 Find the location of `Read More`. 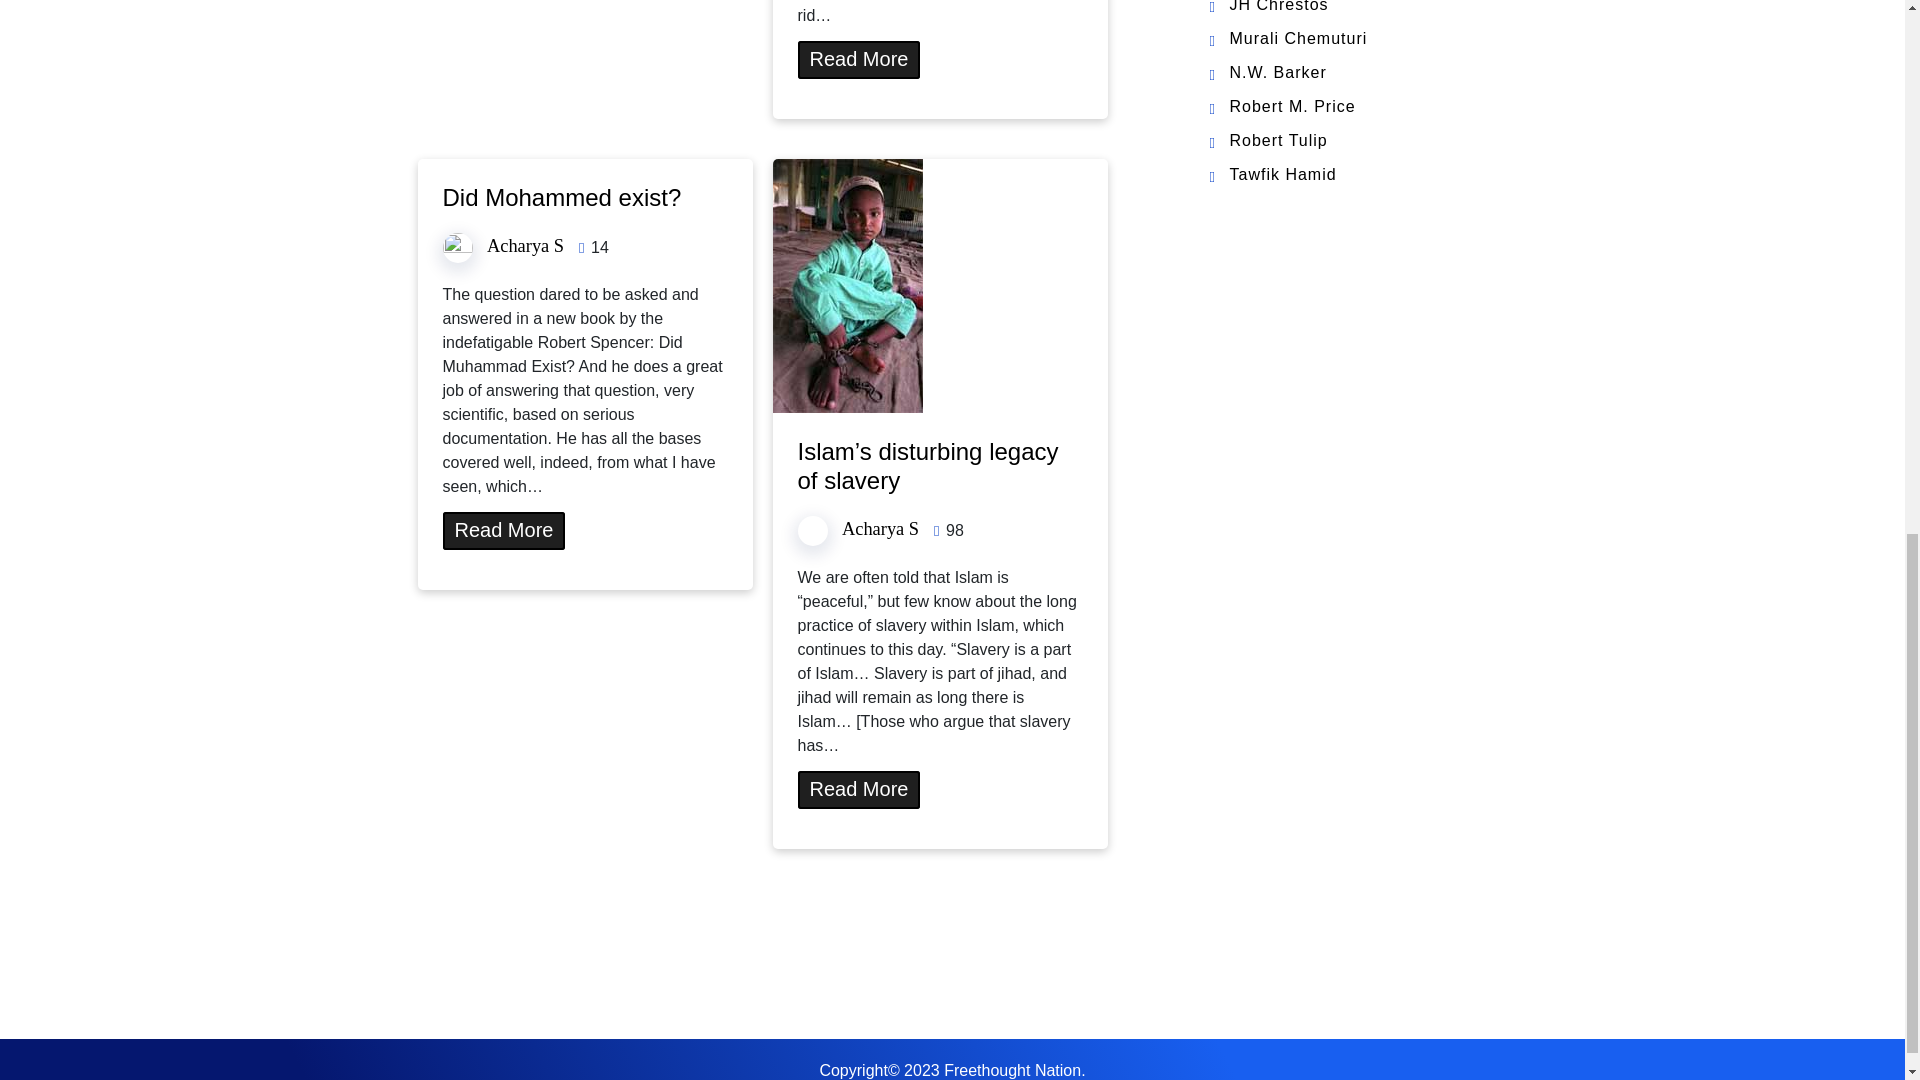

Read More is located at coordinates (860, 60).